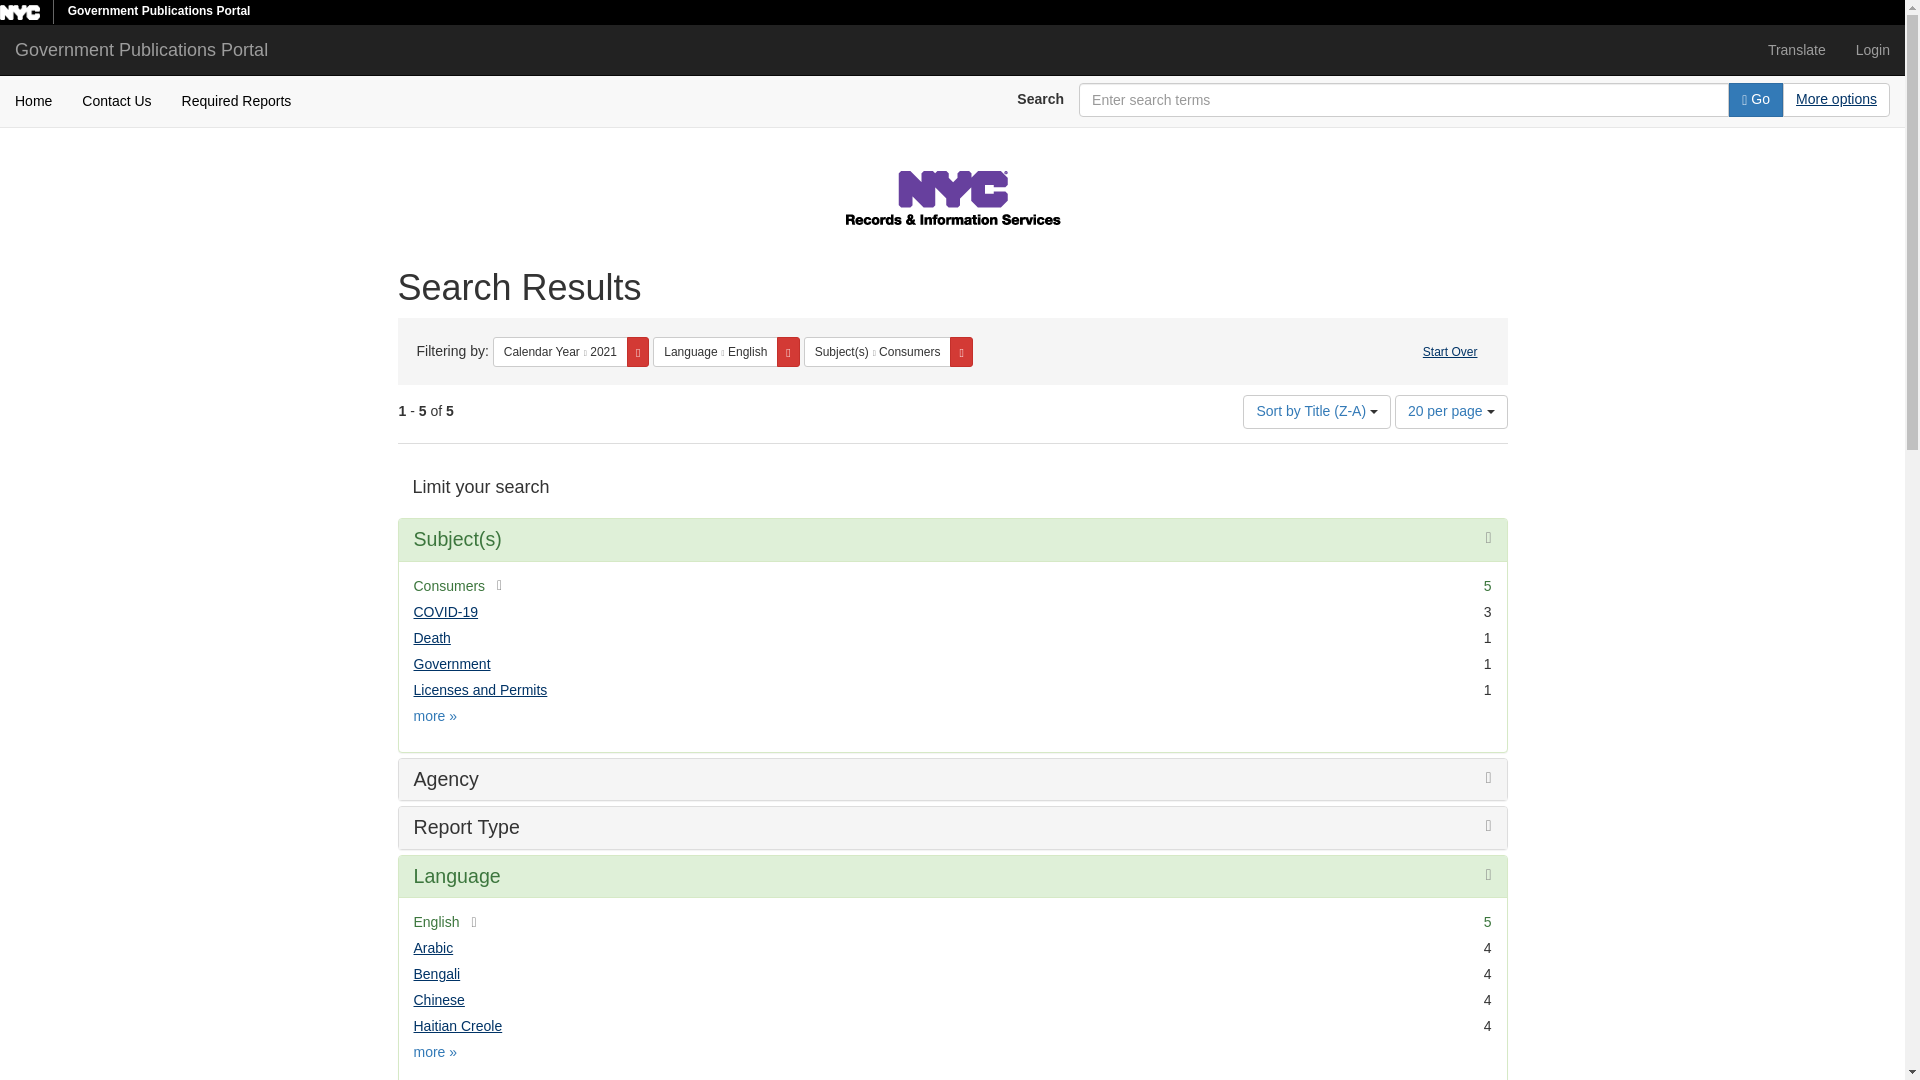 The image size is (1920, 1080). What do you see at coordinates (1450, 352) in the screenshot?
I see `Start Over` at bounding box center [1450, 352].